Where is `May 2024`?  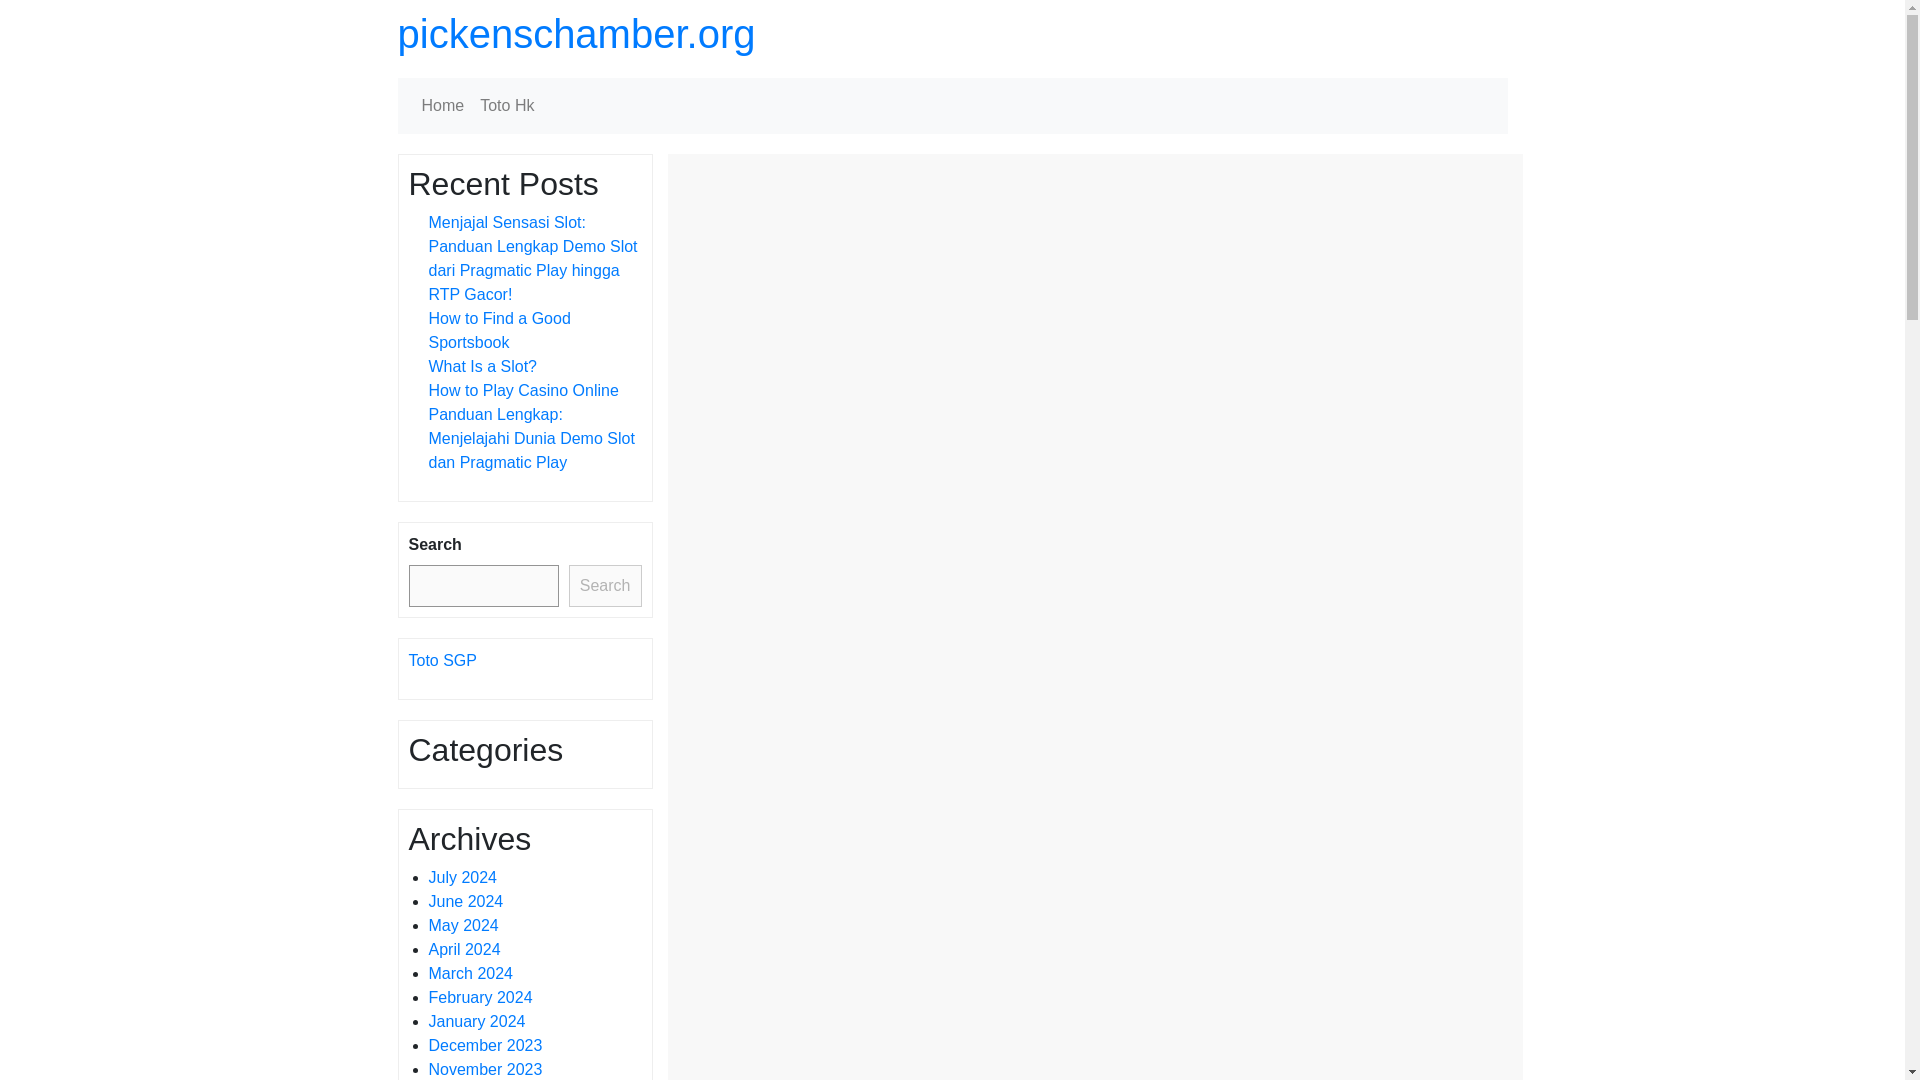 May 2024 is located at coordinates (462, 925).